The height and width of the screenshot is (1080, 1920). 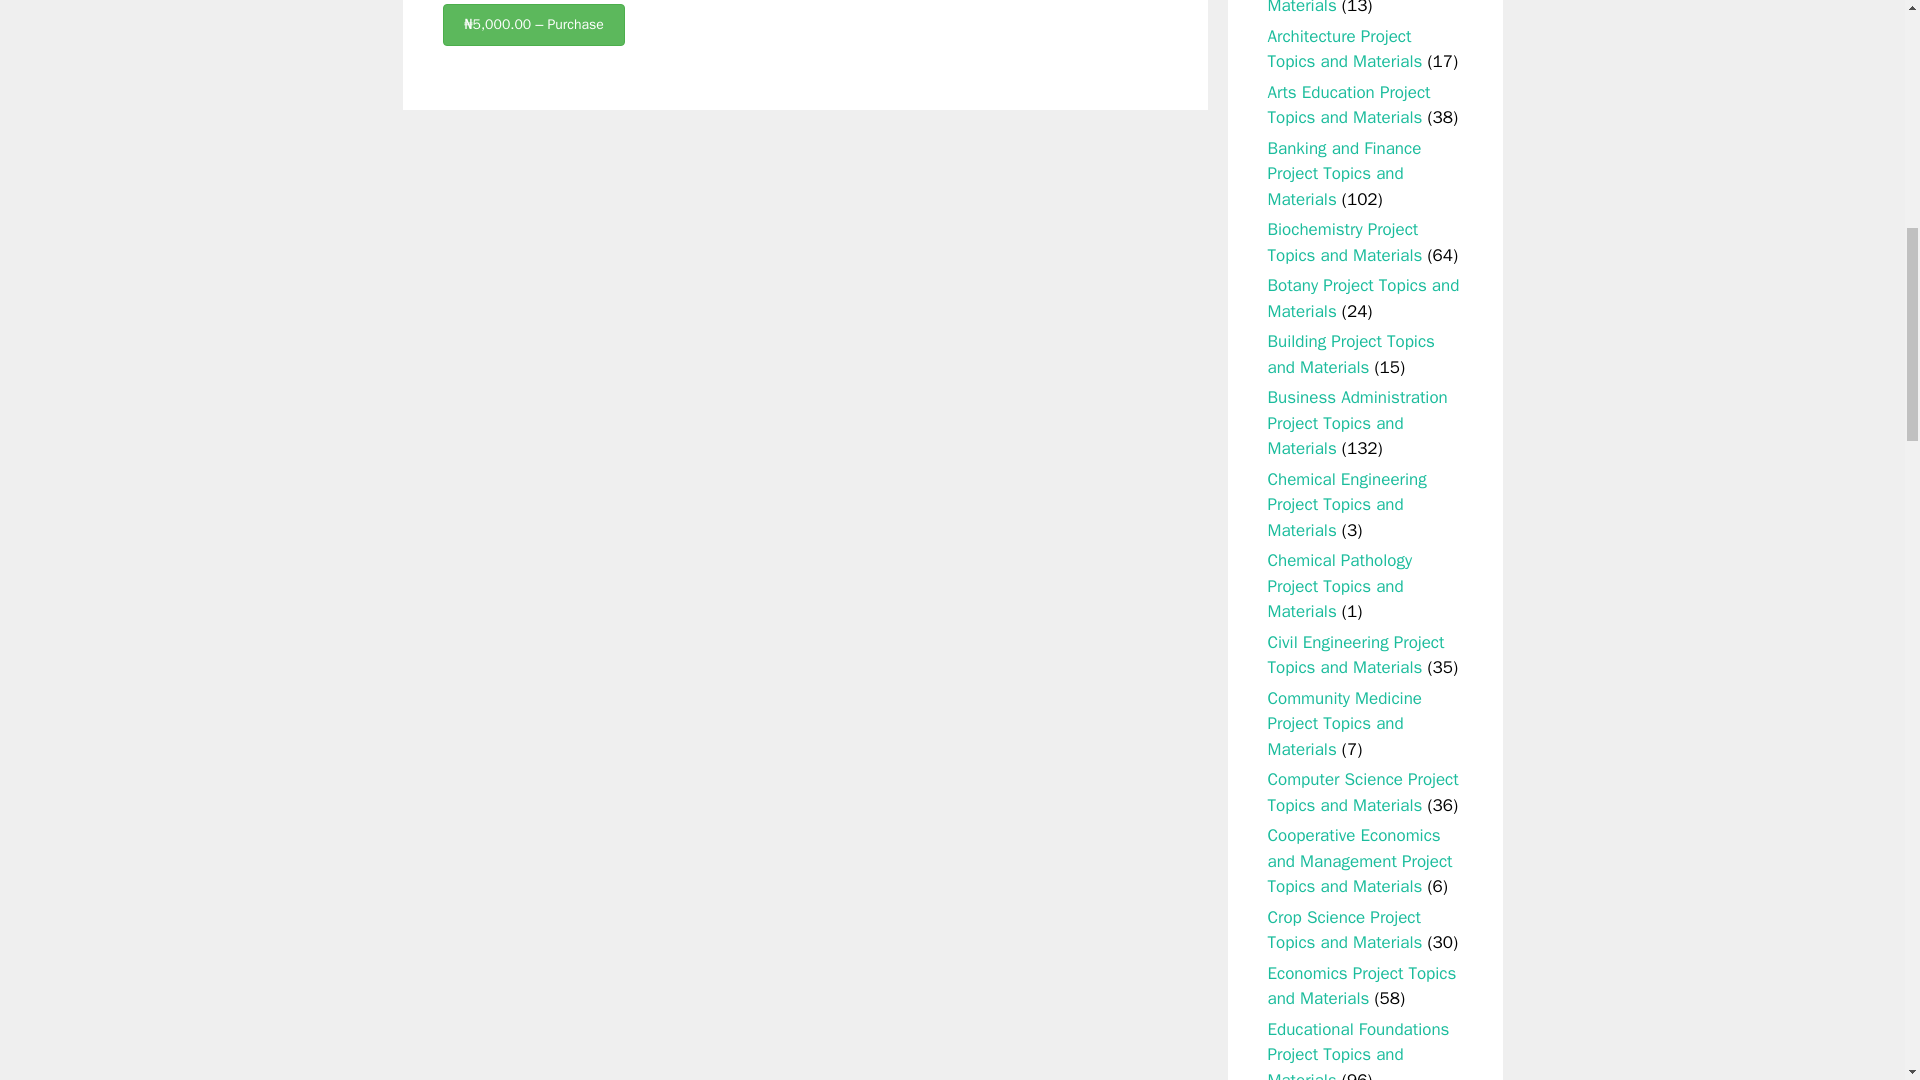 What do you see at coordinates (1346, 504) in the screenshot?
I see `Chemical Engineering Project Topics and Materials` at bounding box center [1346, 504].